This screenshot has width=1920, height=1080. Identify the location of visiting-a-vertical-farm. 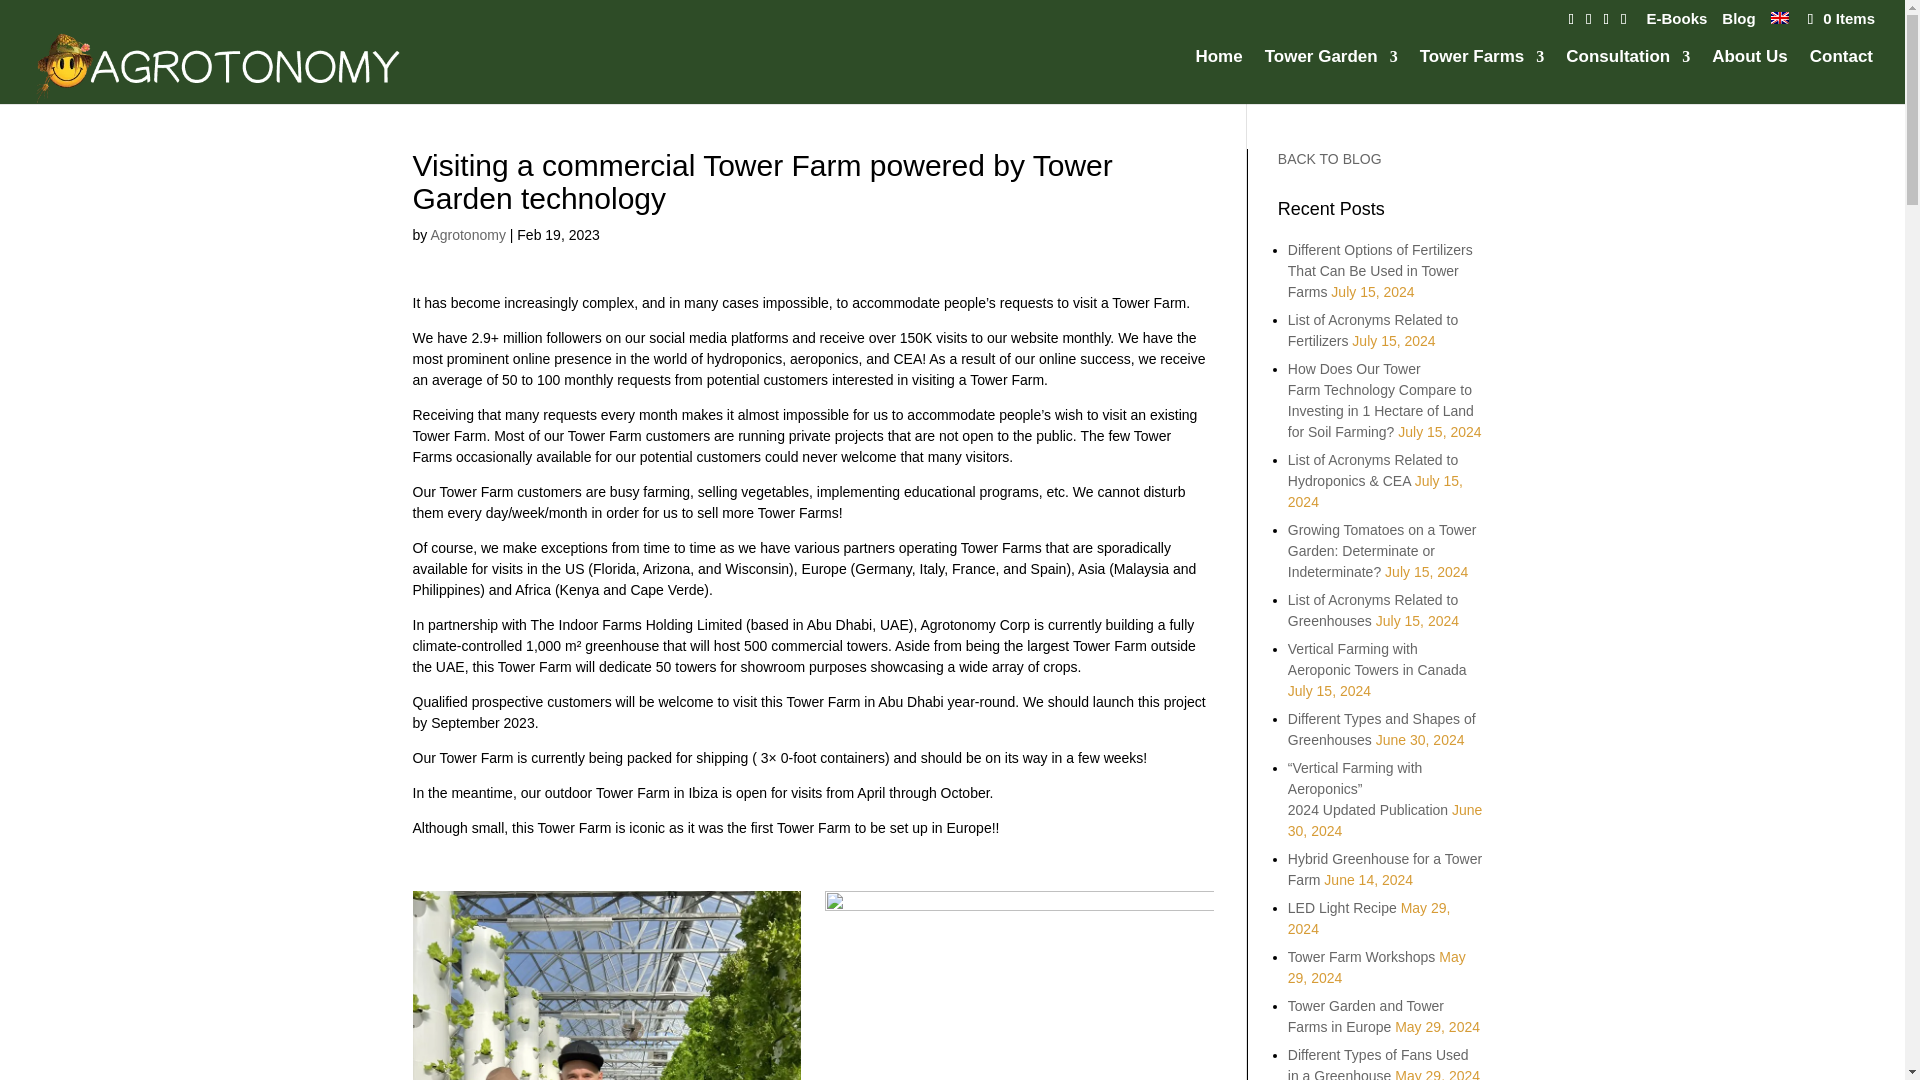
(606, 986).